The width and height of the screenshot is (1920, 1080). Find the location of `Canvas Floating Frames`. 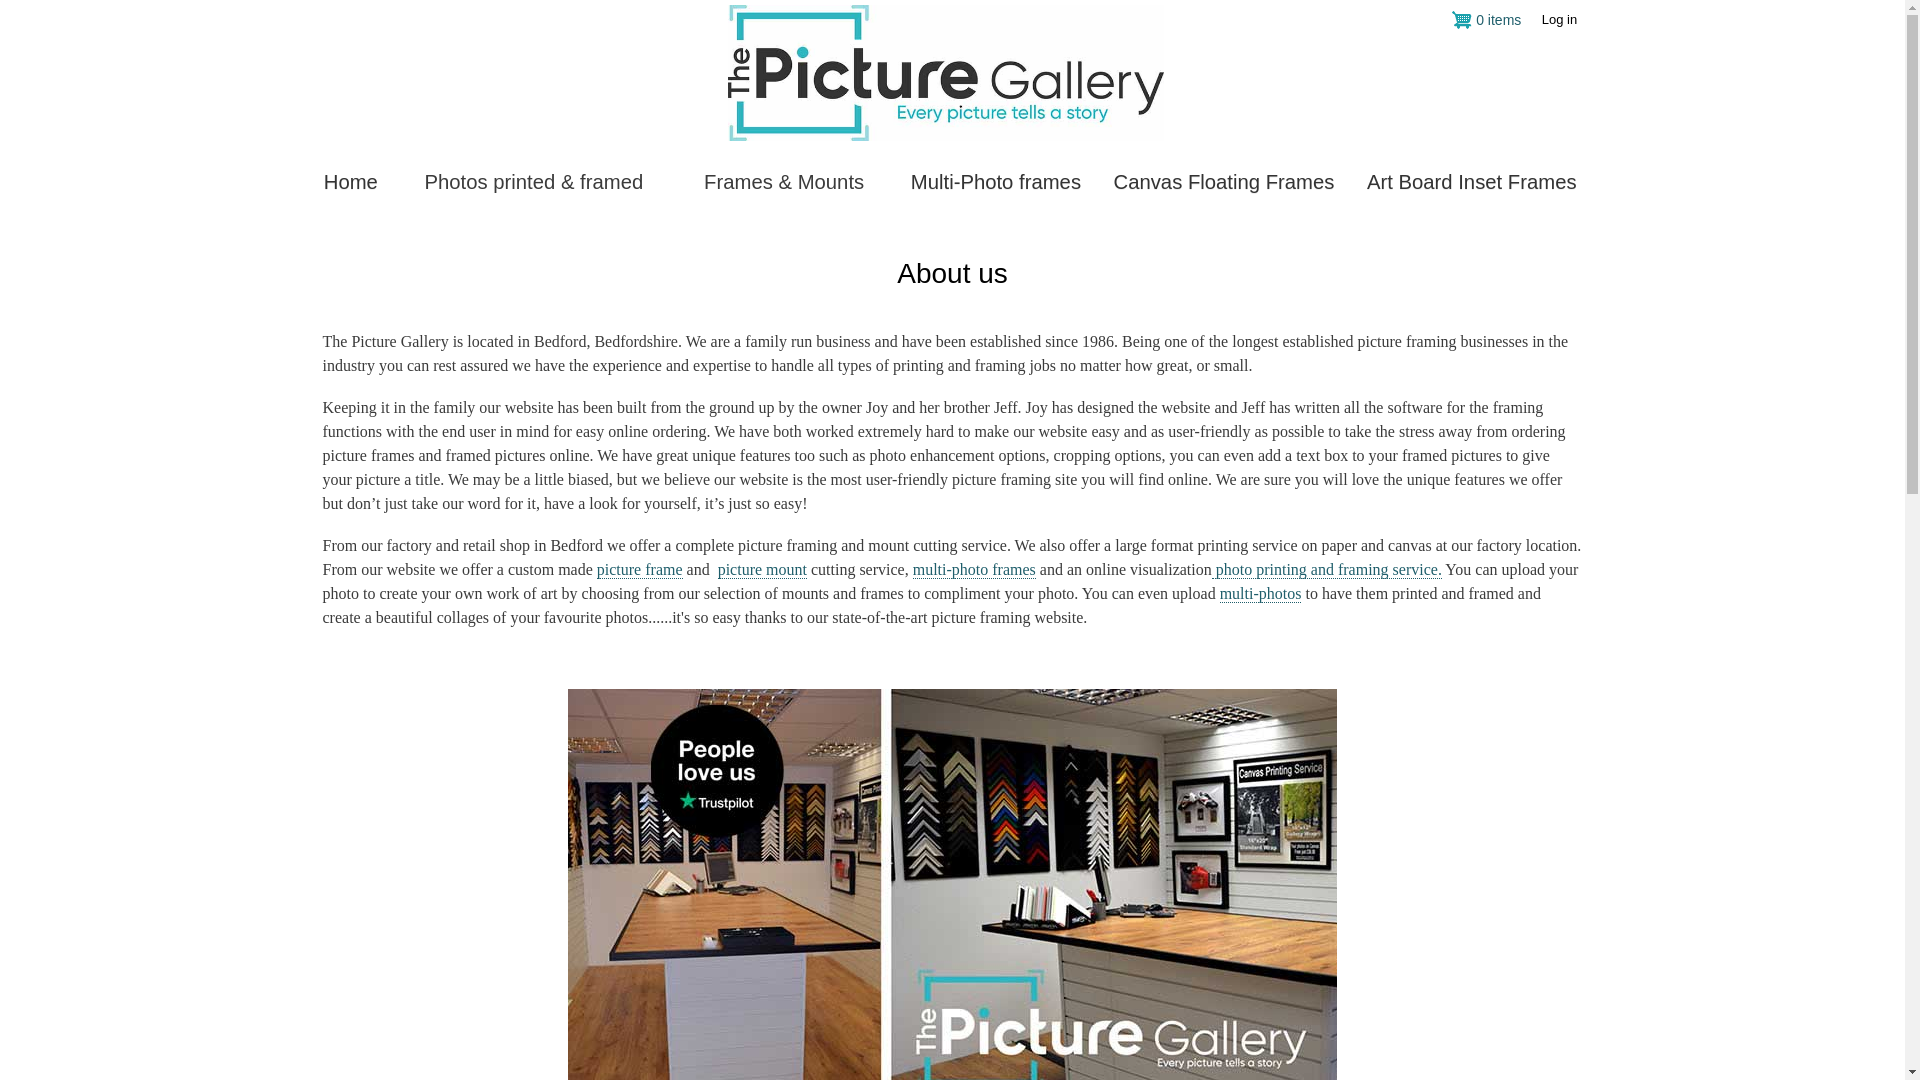

Canvas Floating Frames is located at coordinates (1222, 182).